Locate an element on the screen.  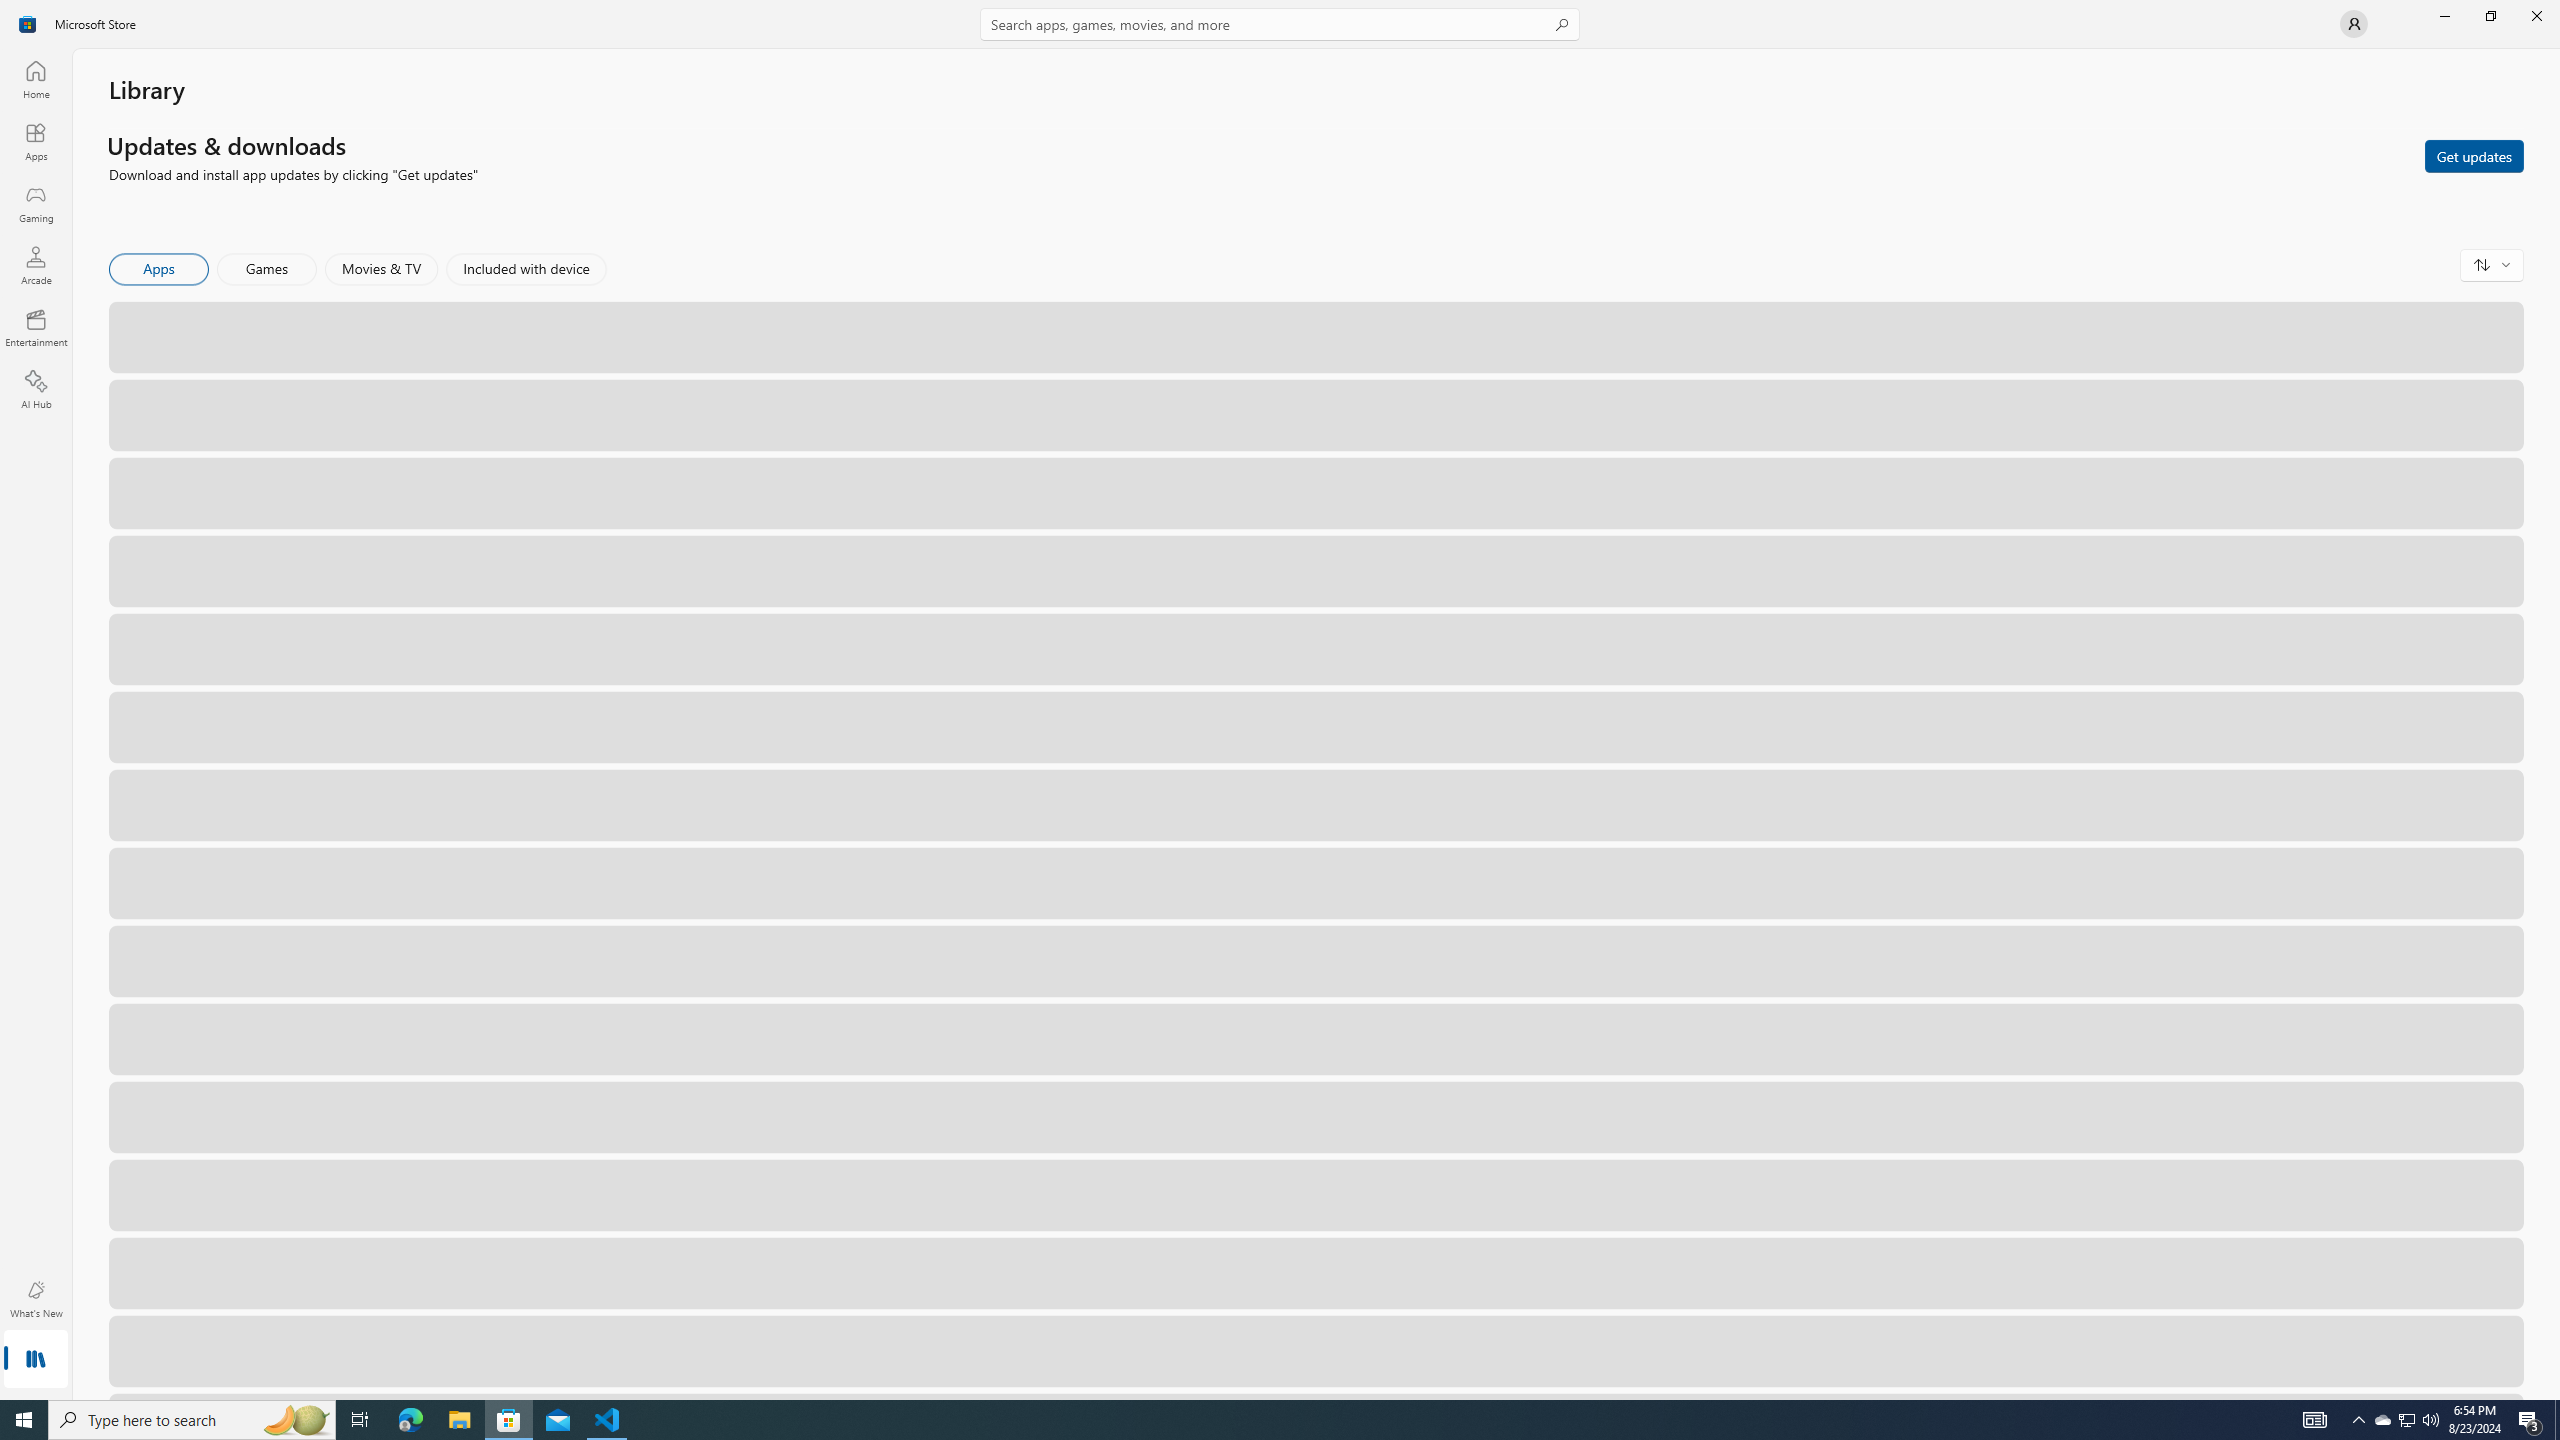
User profile is located at coordinates (2354, 24).